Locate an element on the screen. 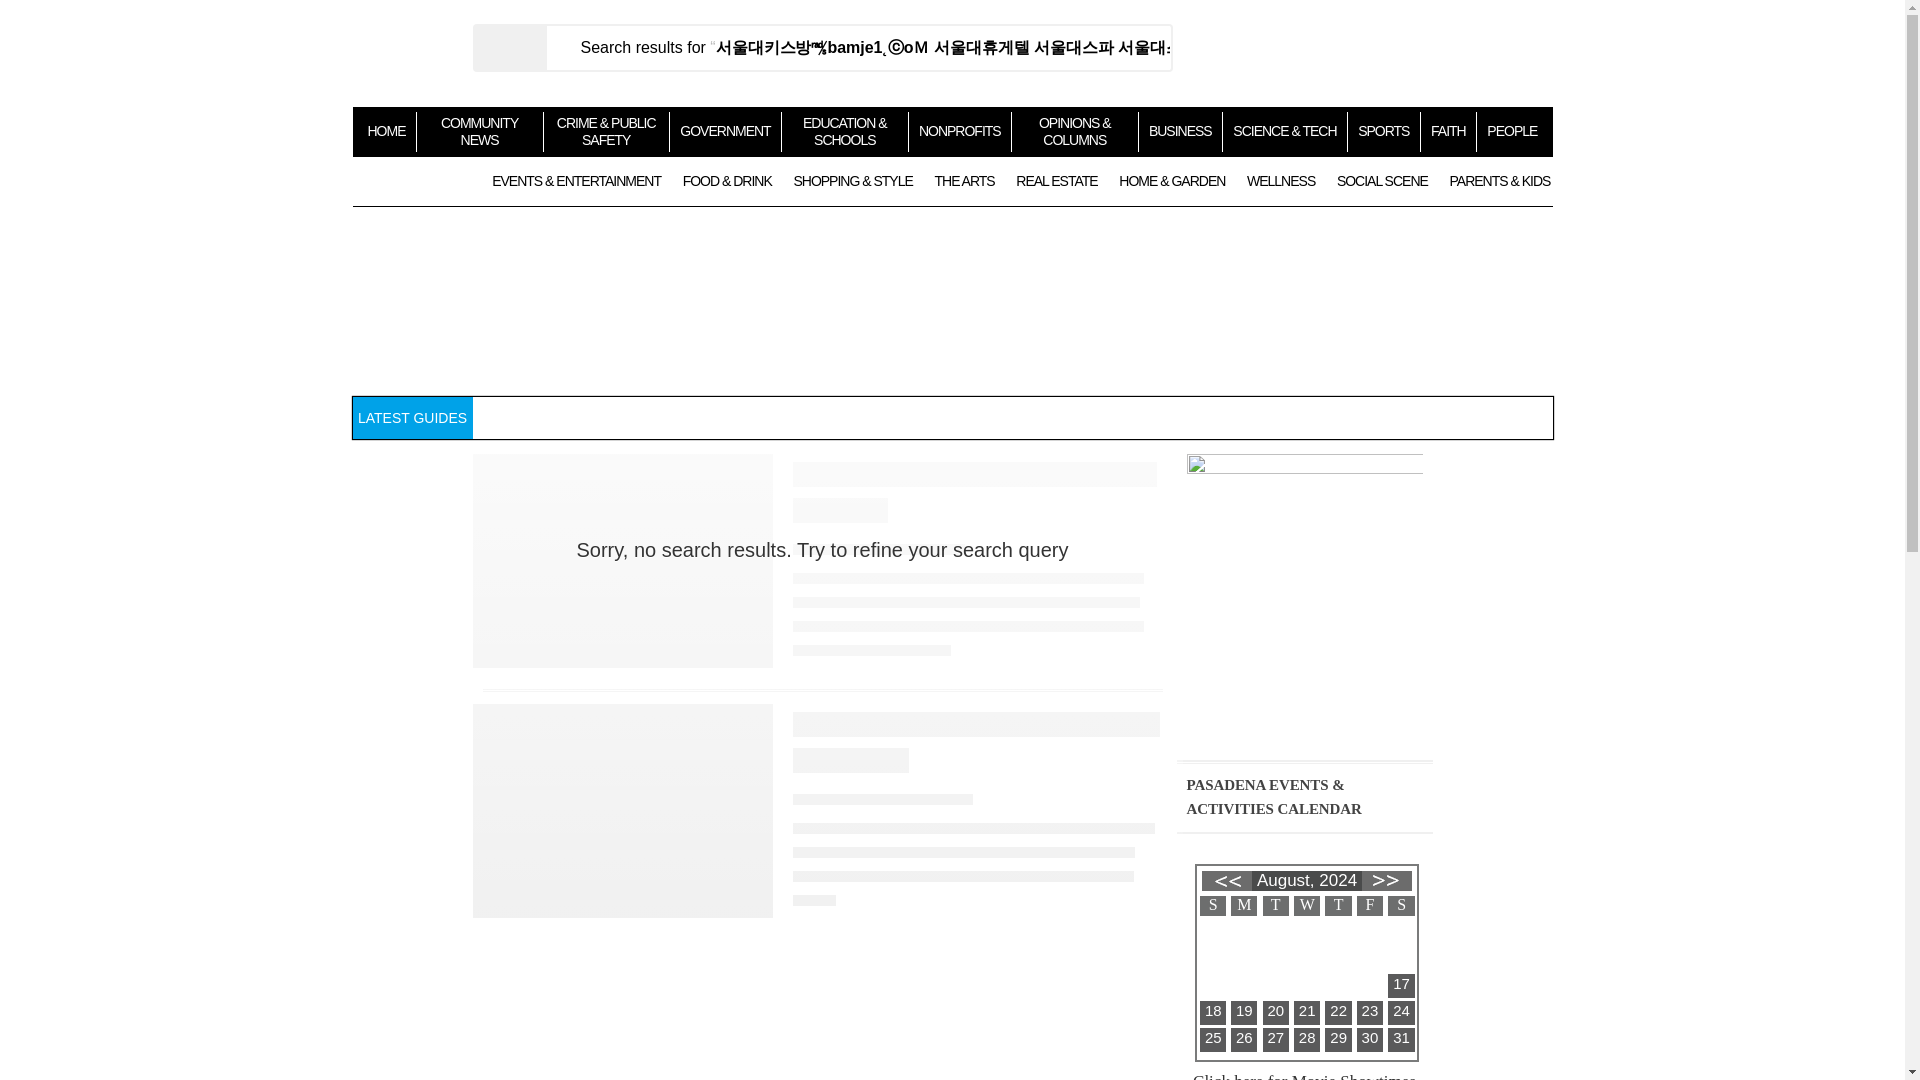 The width and height of the screenshot is (1920, 1080). WEEKENDR is located at coordinates (412, 181).